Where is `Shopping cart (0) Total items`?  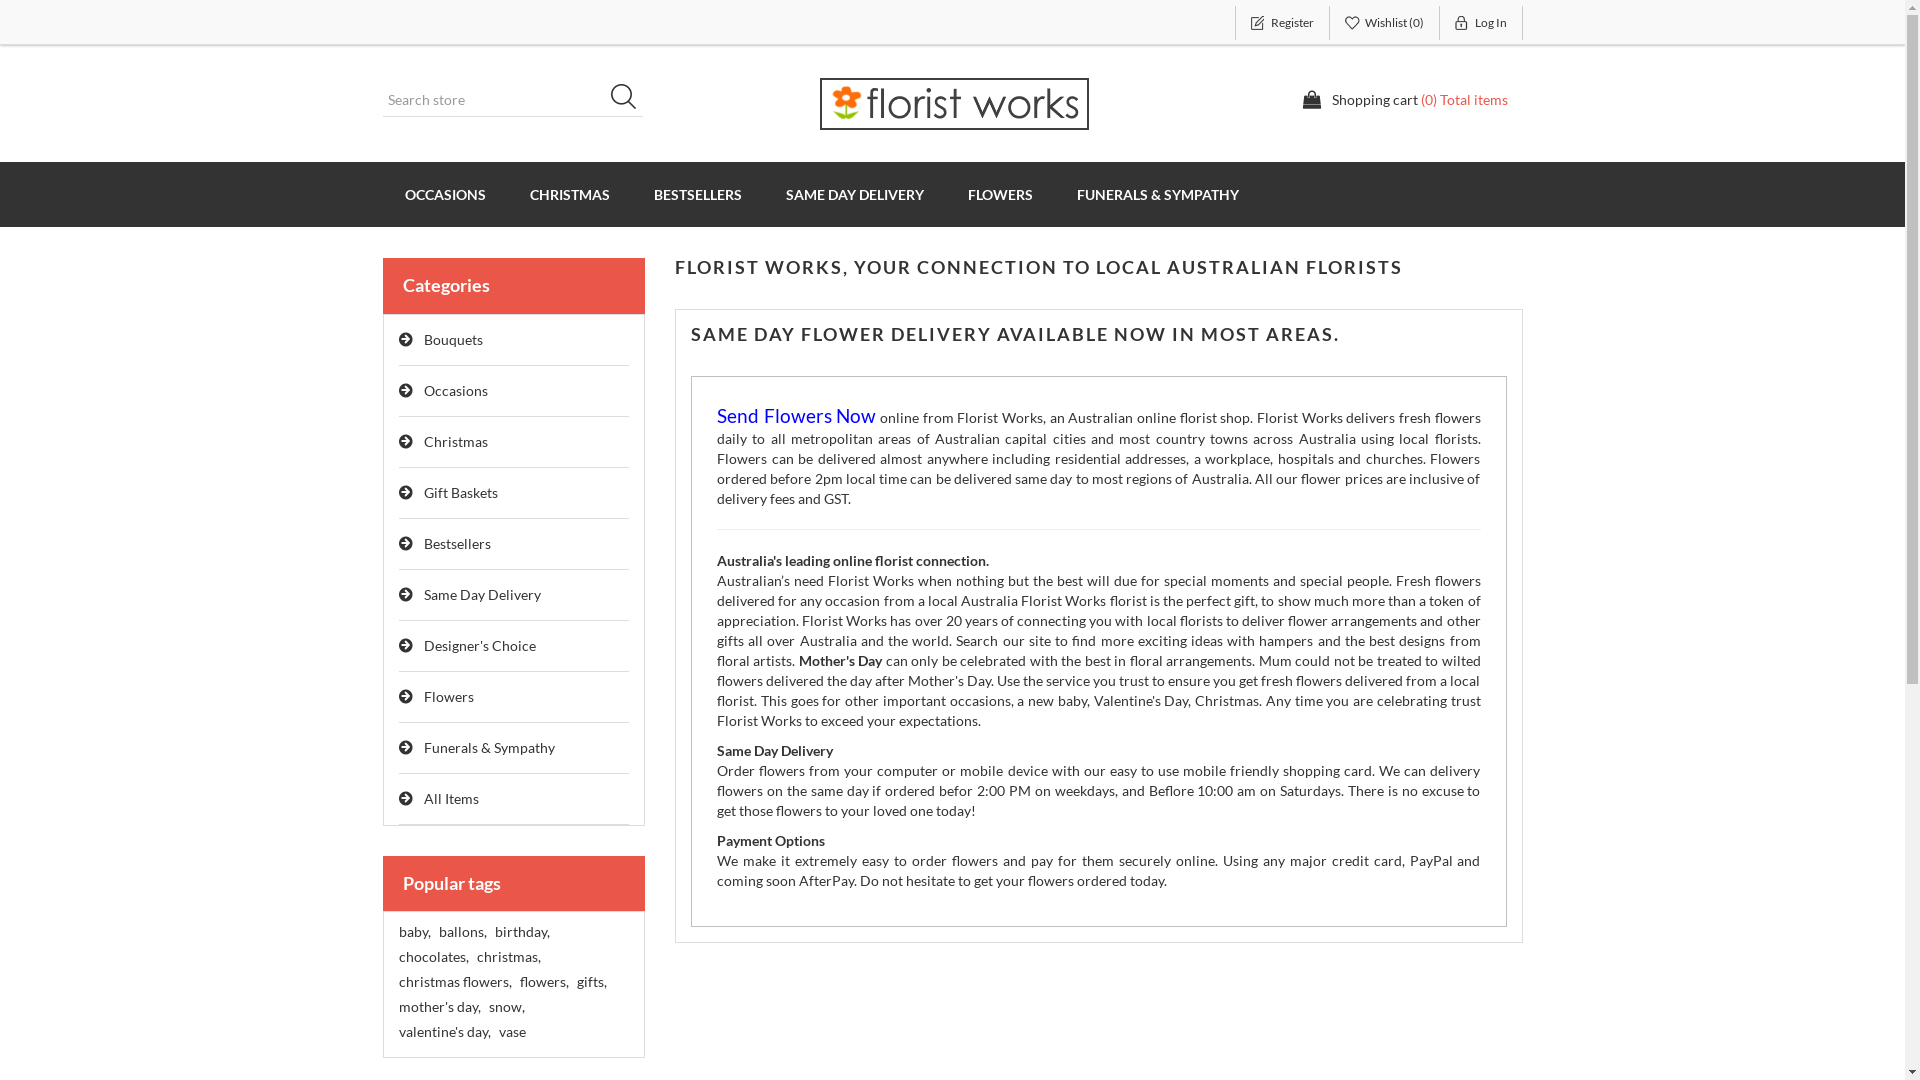
Shopping cart (0) Total items is located at coordinates (1405, 100).